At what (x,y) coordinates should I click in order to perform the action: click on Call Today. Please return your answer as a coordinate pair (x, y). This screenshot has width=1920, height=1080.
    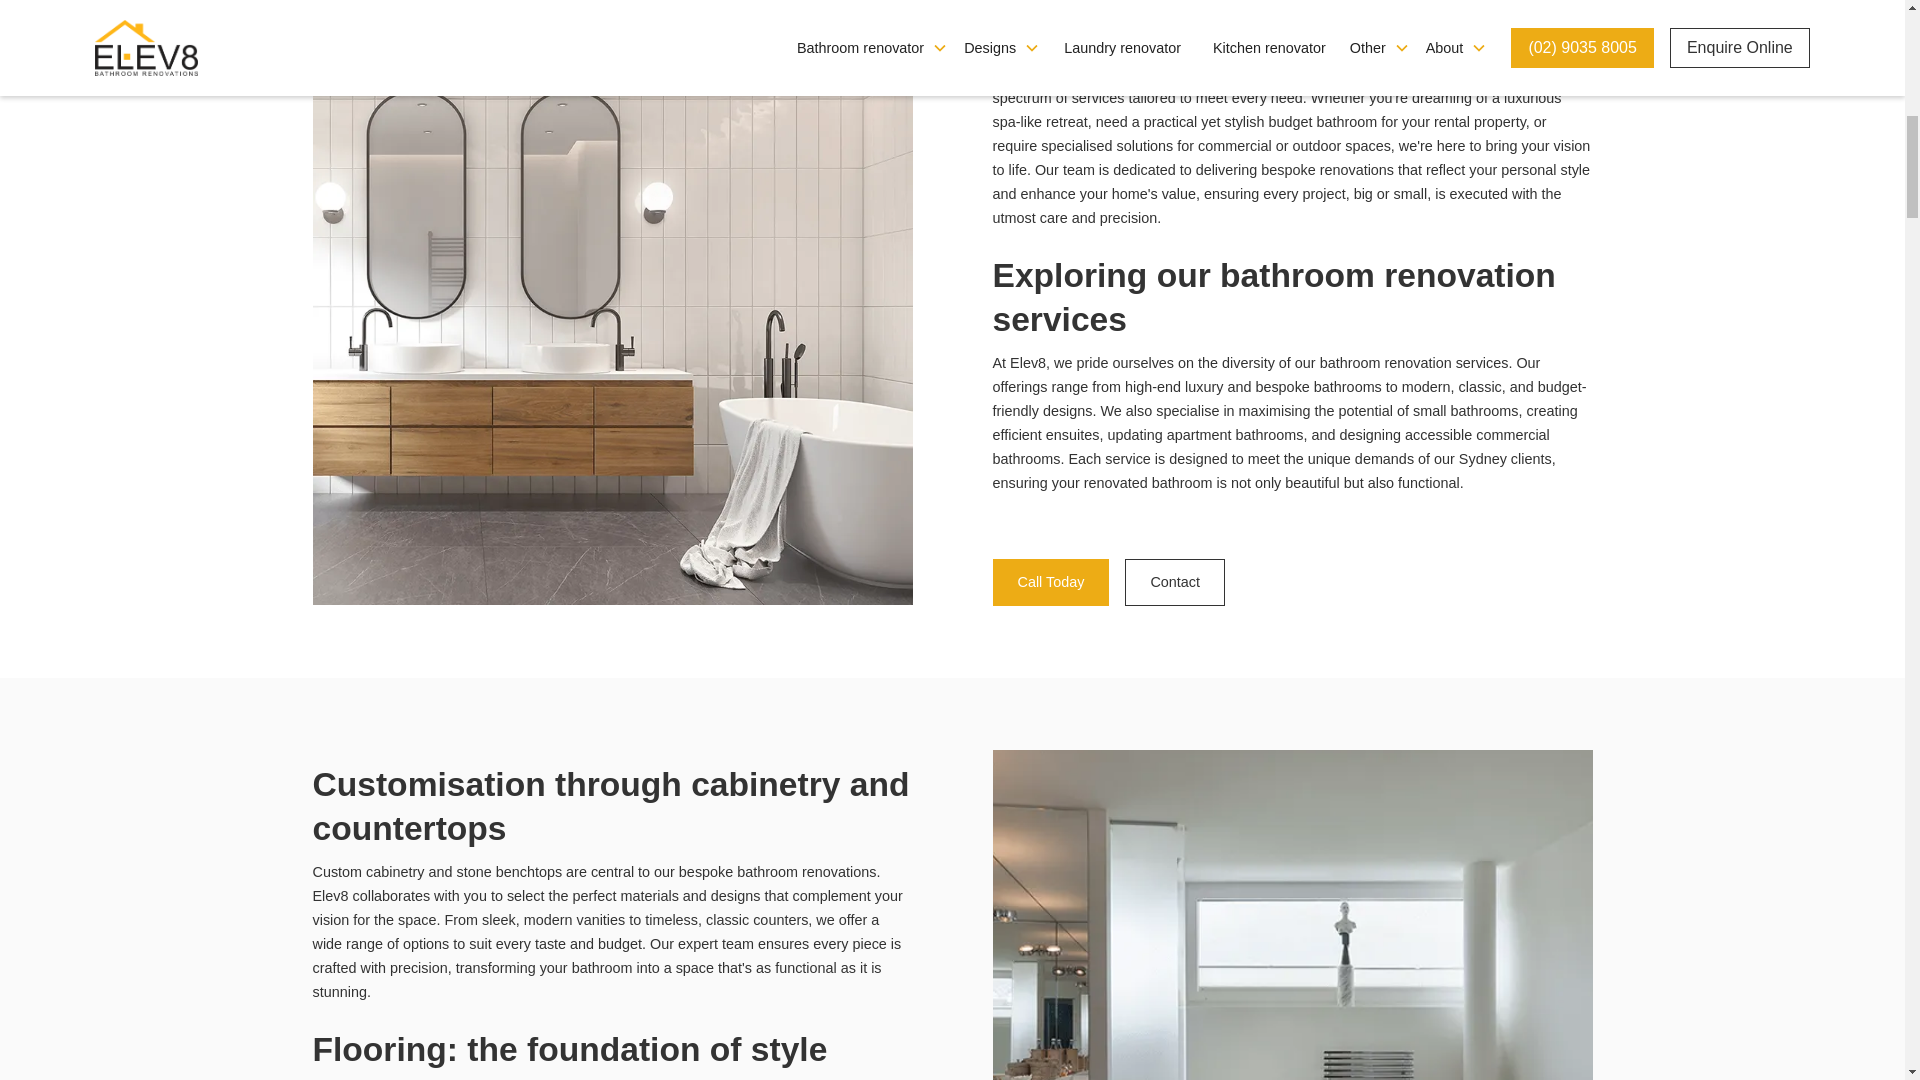
    Looking at the image, I should click on (1050, 582).